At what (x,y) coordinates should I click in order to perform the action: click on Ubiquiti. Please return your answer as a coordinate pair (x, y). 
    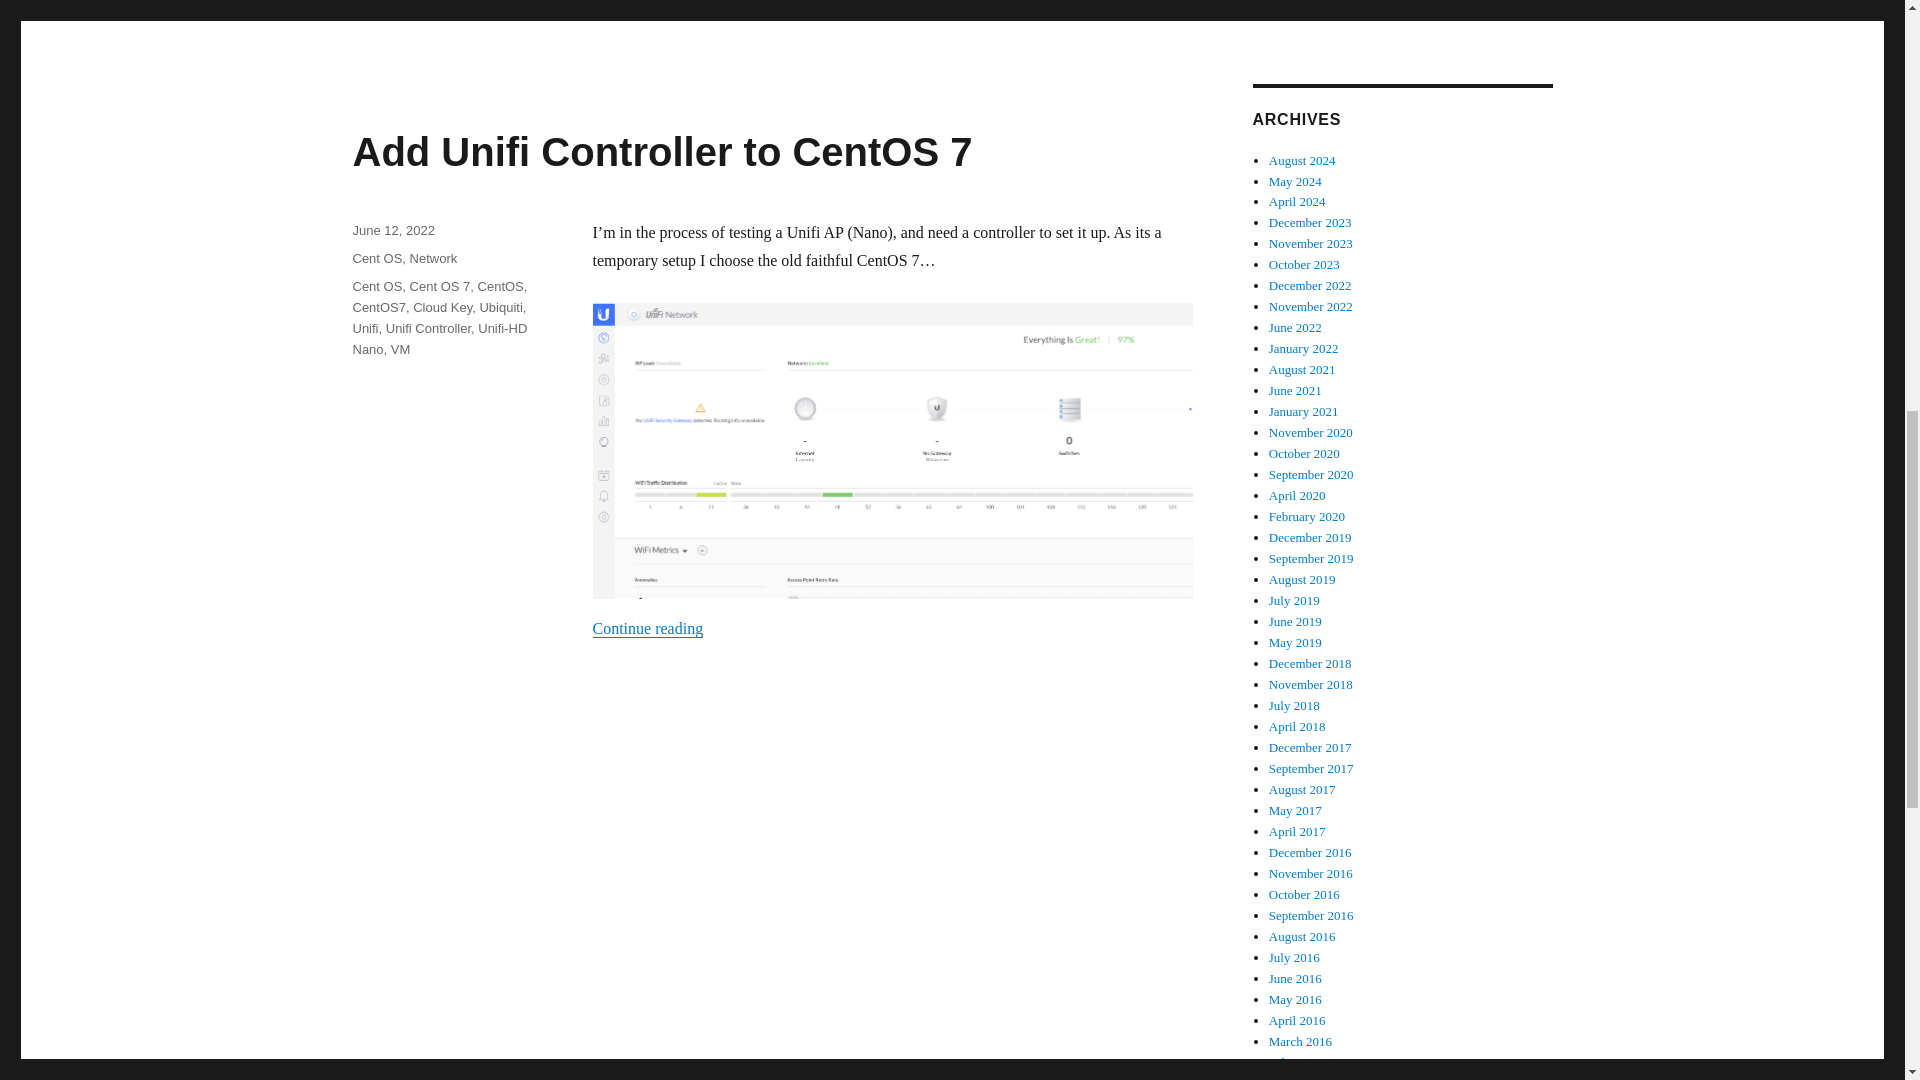
    Looking at the image, I should click on (500, 308).